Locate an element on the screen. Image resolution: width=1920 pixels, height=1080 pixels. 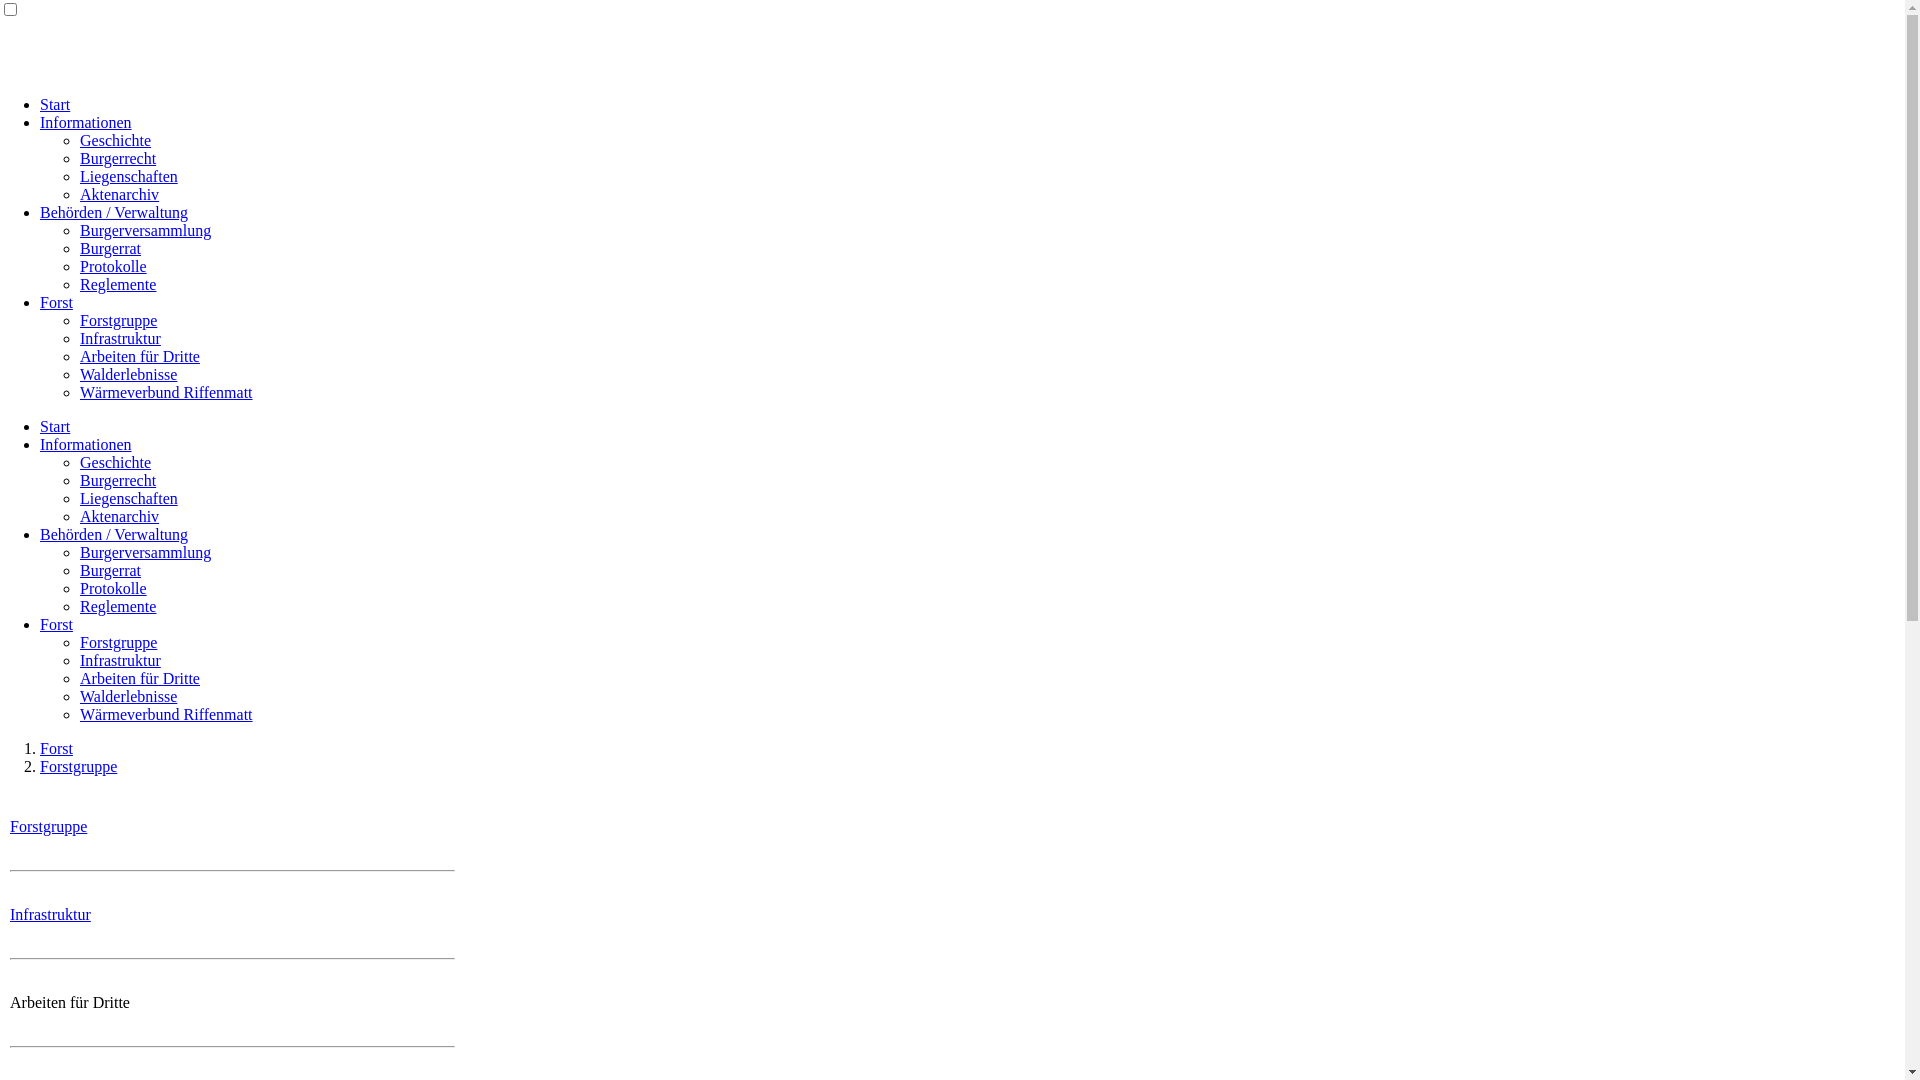
Start is located at coordinates (55, 426).